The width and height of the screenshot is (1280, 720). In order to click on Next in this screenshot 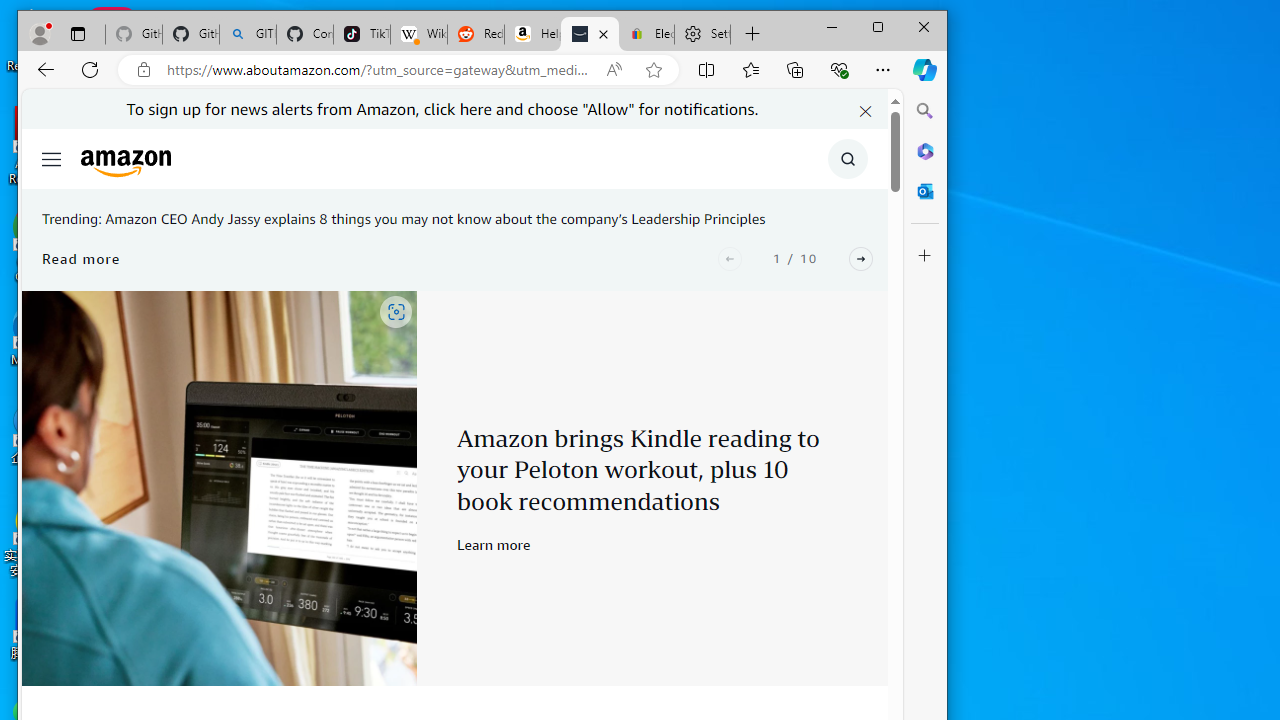, I will do `click(860, 258)`.